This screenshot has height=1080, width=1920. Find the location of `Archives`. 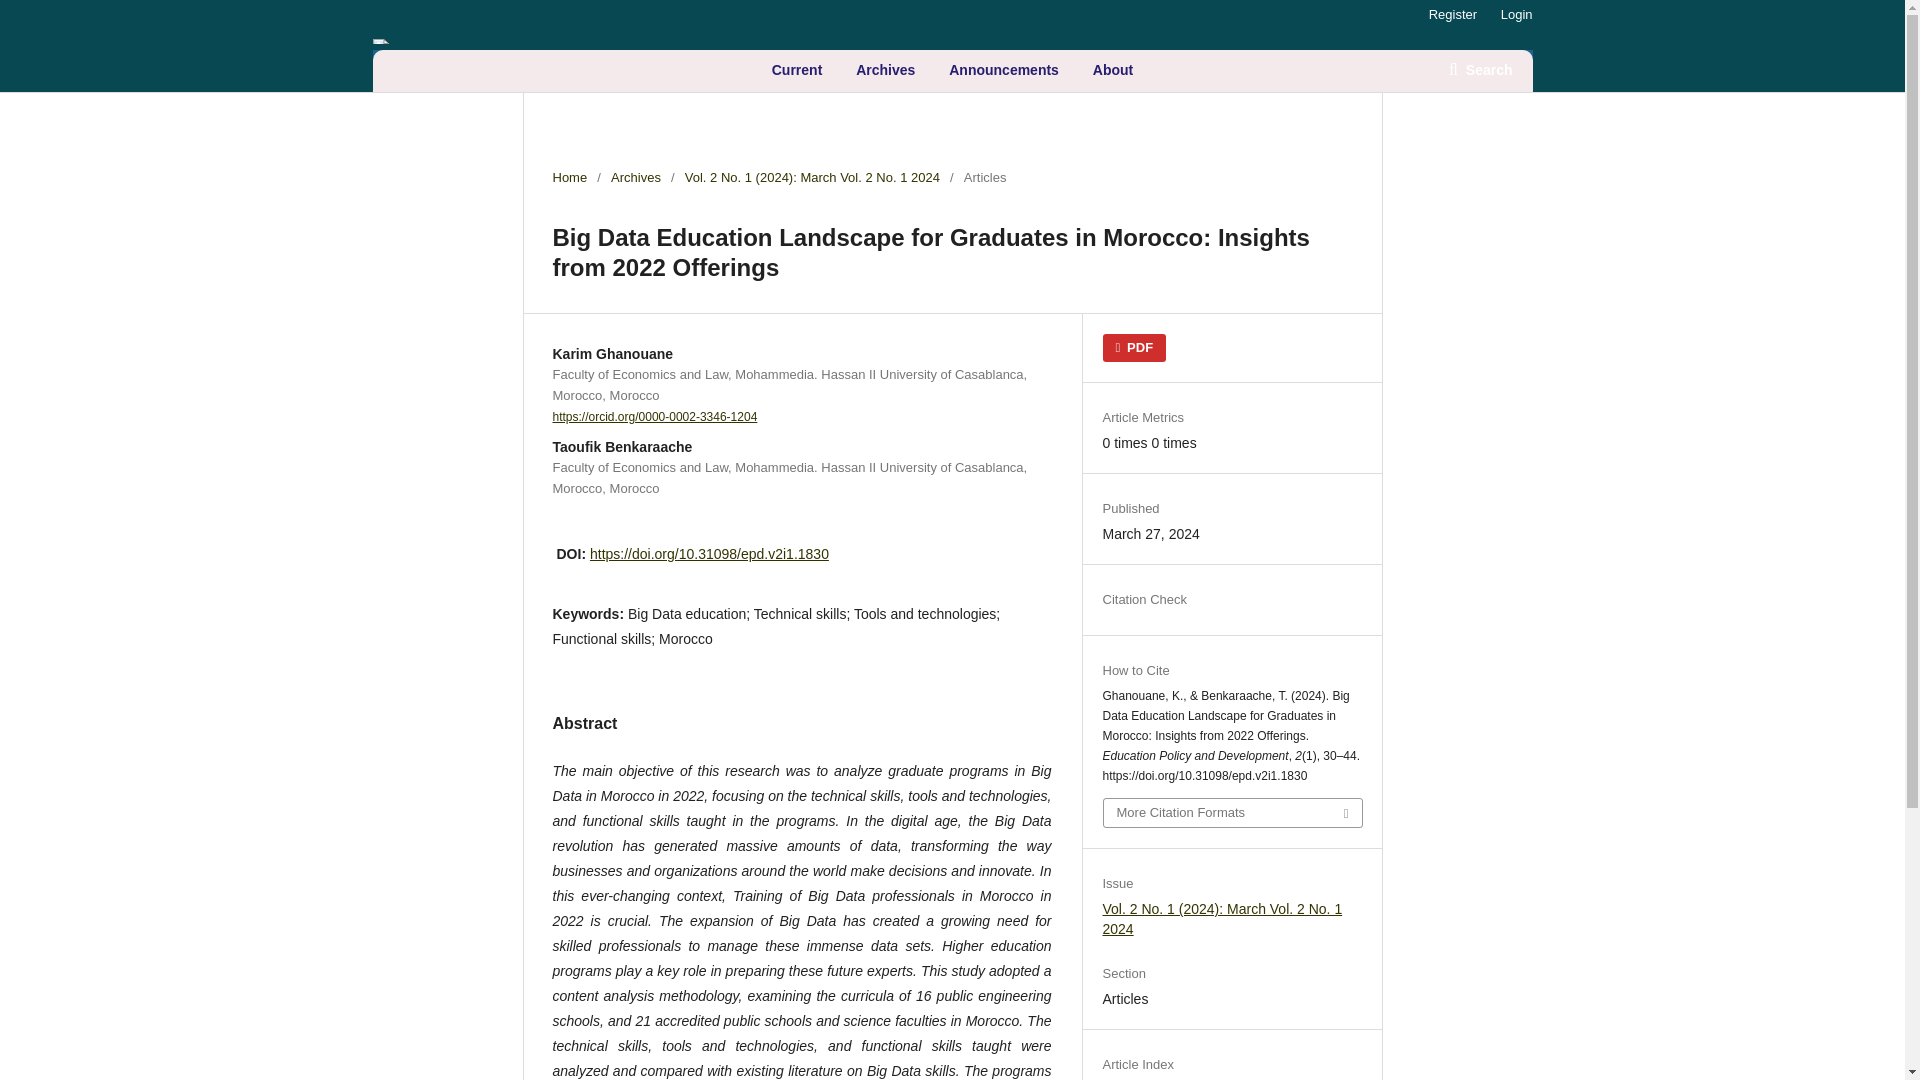

Archives is located at coordinates (884, 70).